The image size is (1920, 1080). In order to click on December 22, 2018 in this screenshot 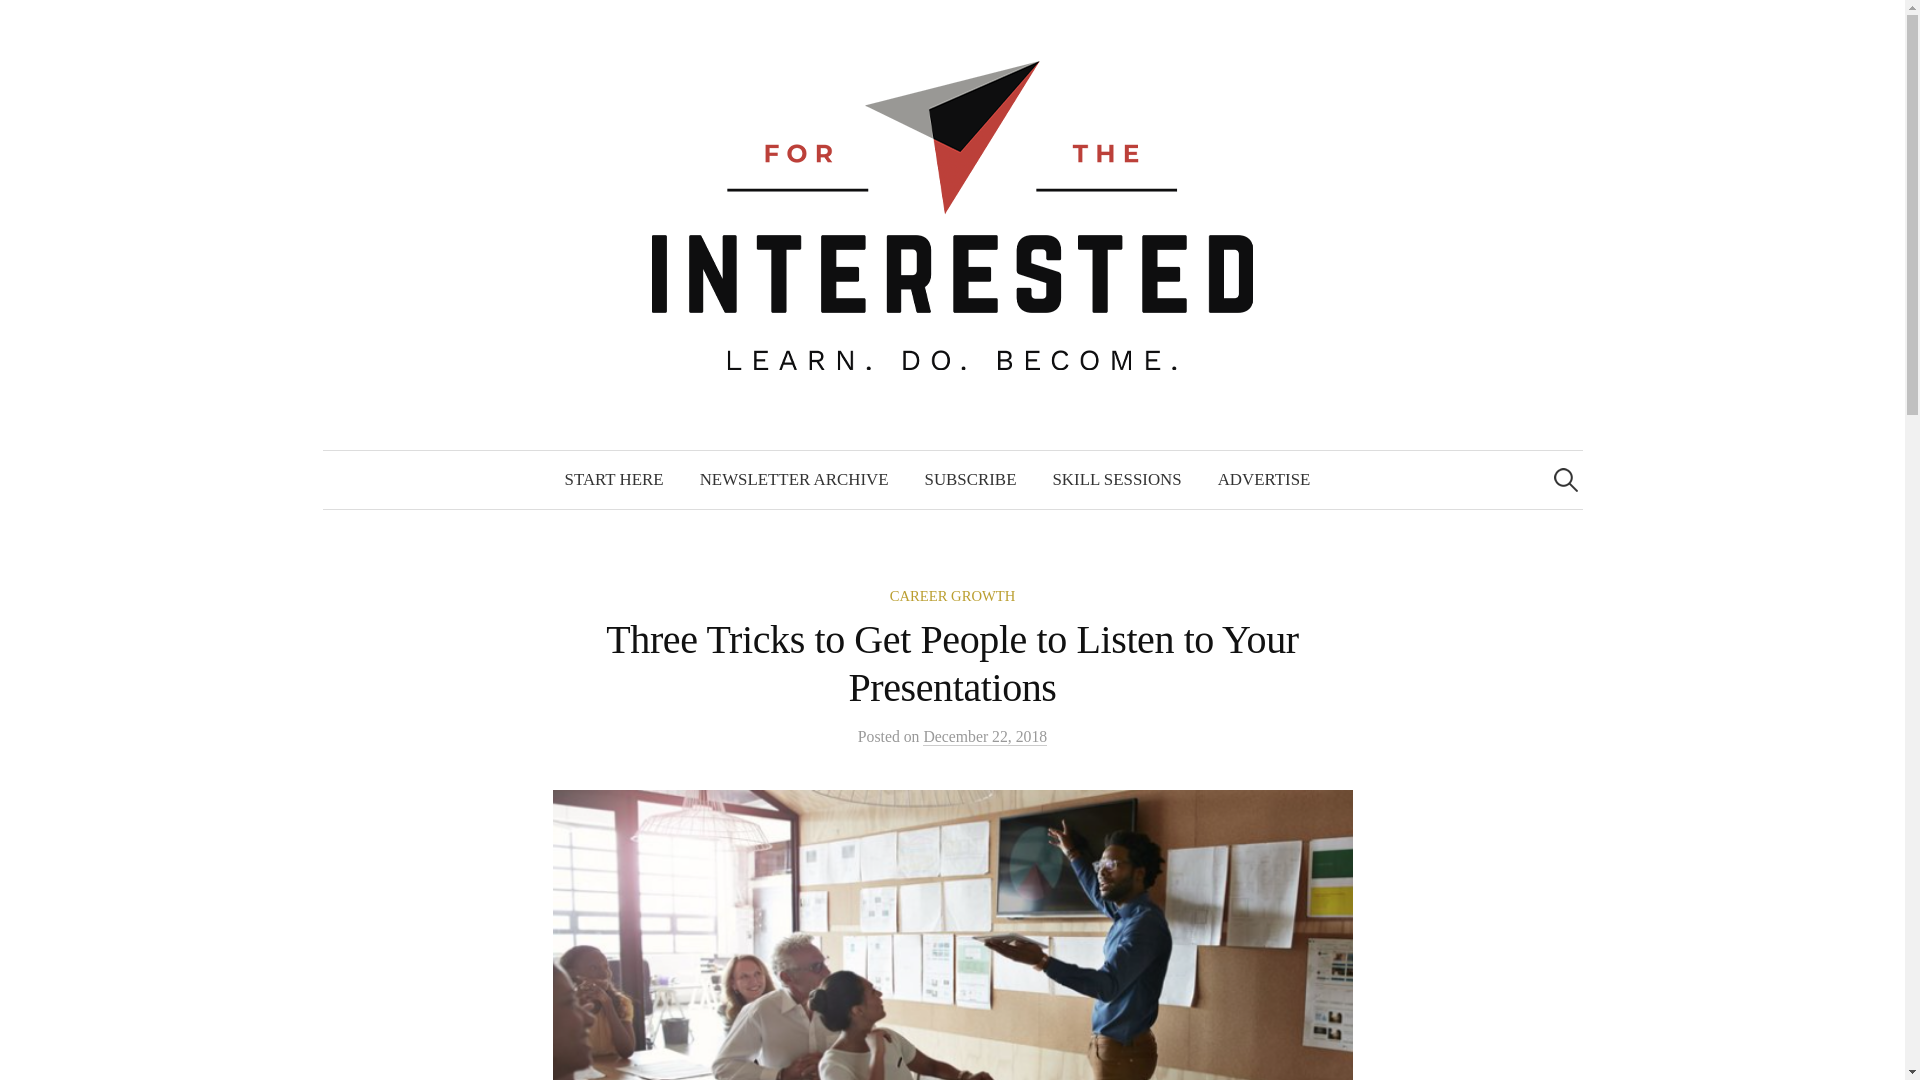, I will do `click(984, 736)`.